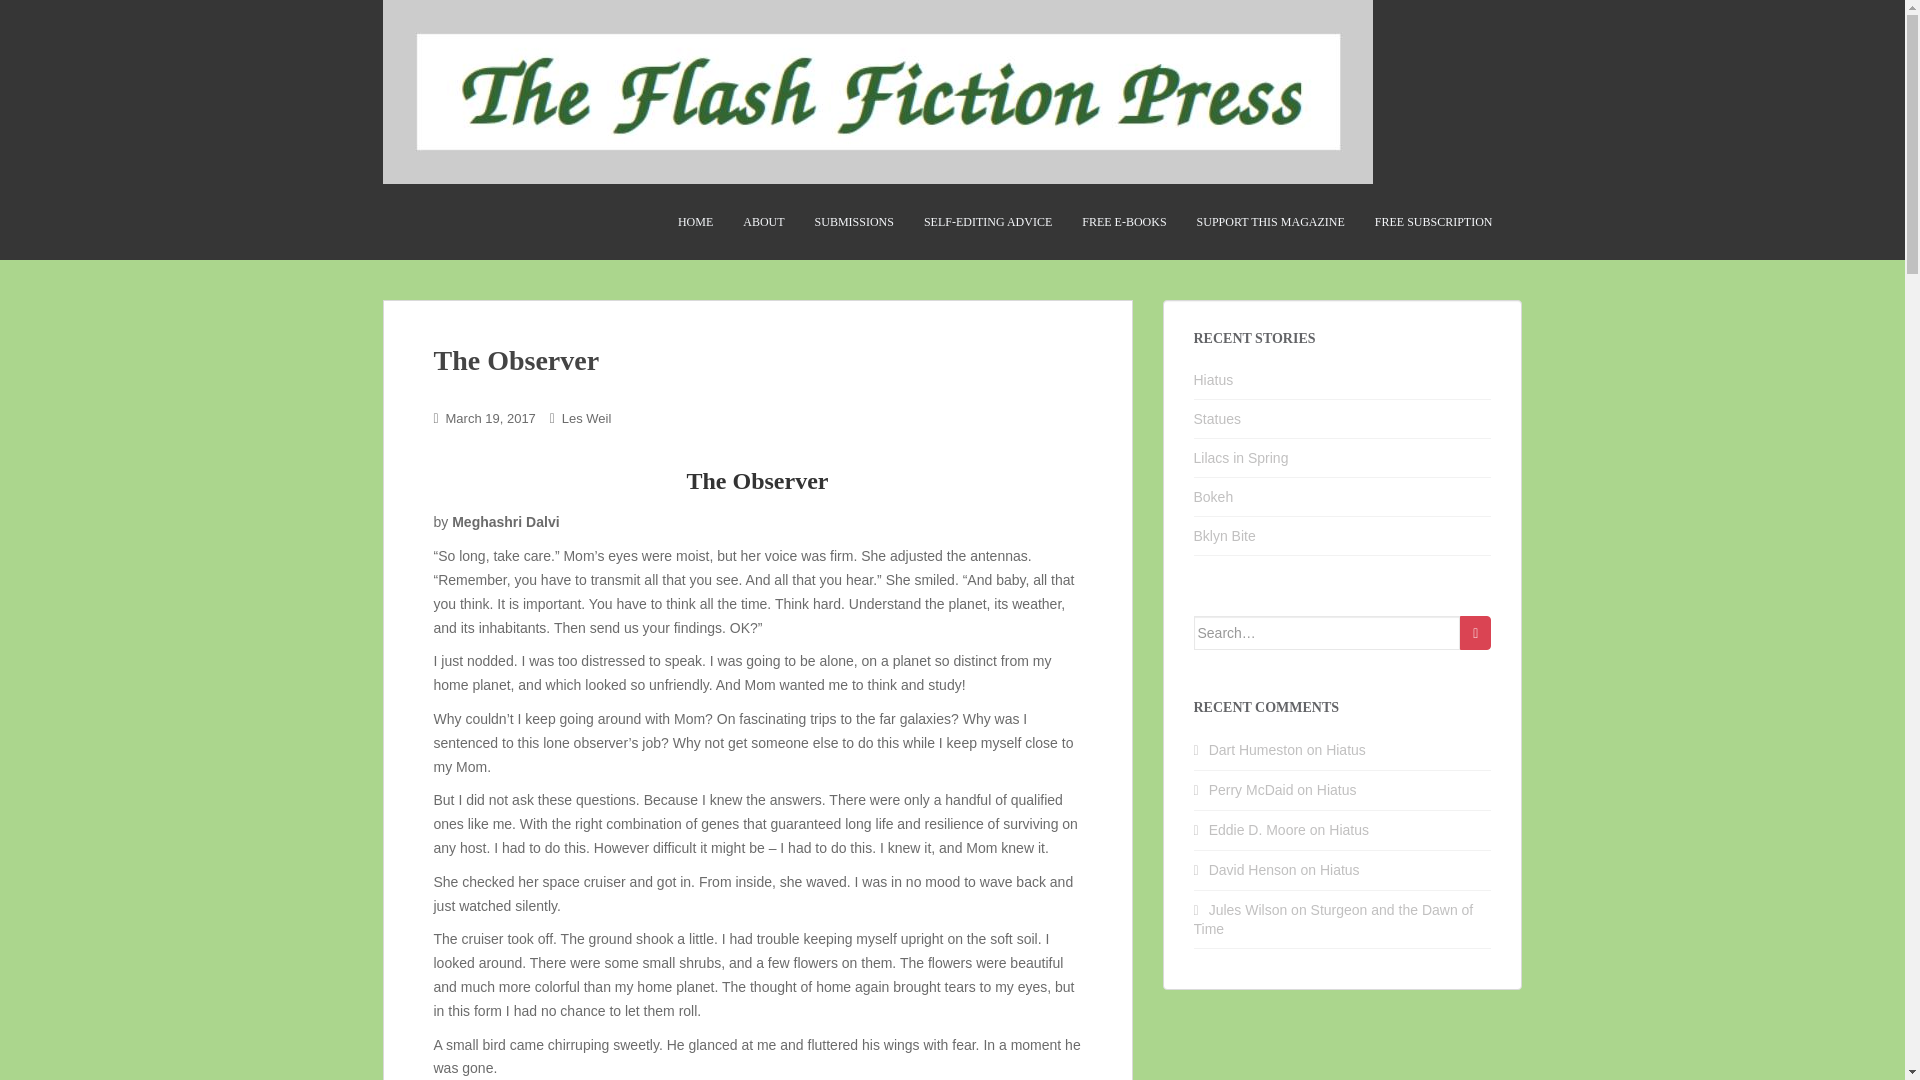 The height and width of the screenshot is (1080, 1920). Describe the element at coordinates (1270, 222) in the screenshot. I see `Support This Magazine` at that location.